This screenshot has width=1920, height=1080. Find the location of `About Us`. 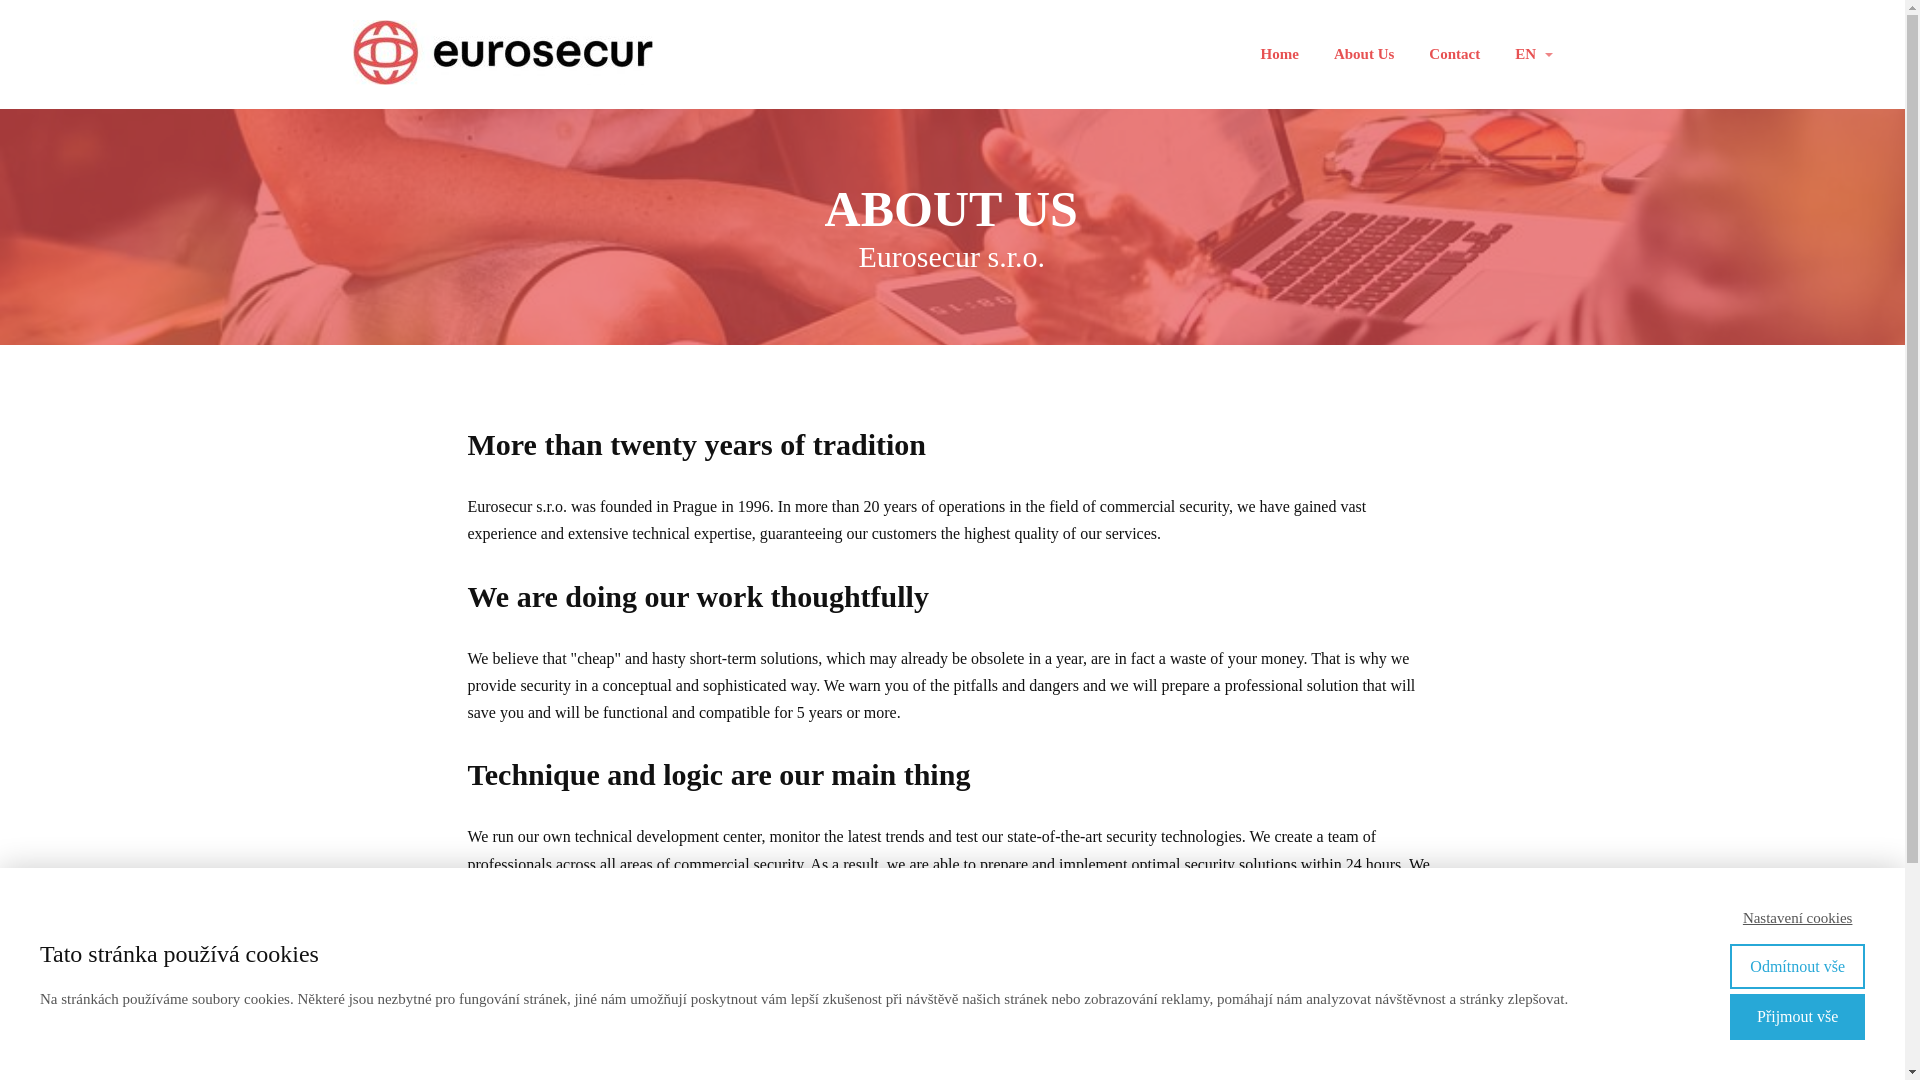

About Us is located at coordinates (1364, 54).